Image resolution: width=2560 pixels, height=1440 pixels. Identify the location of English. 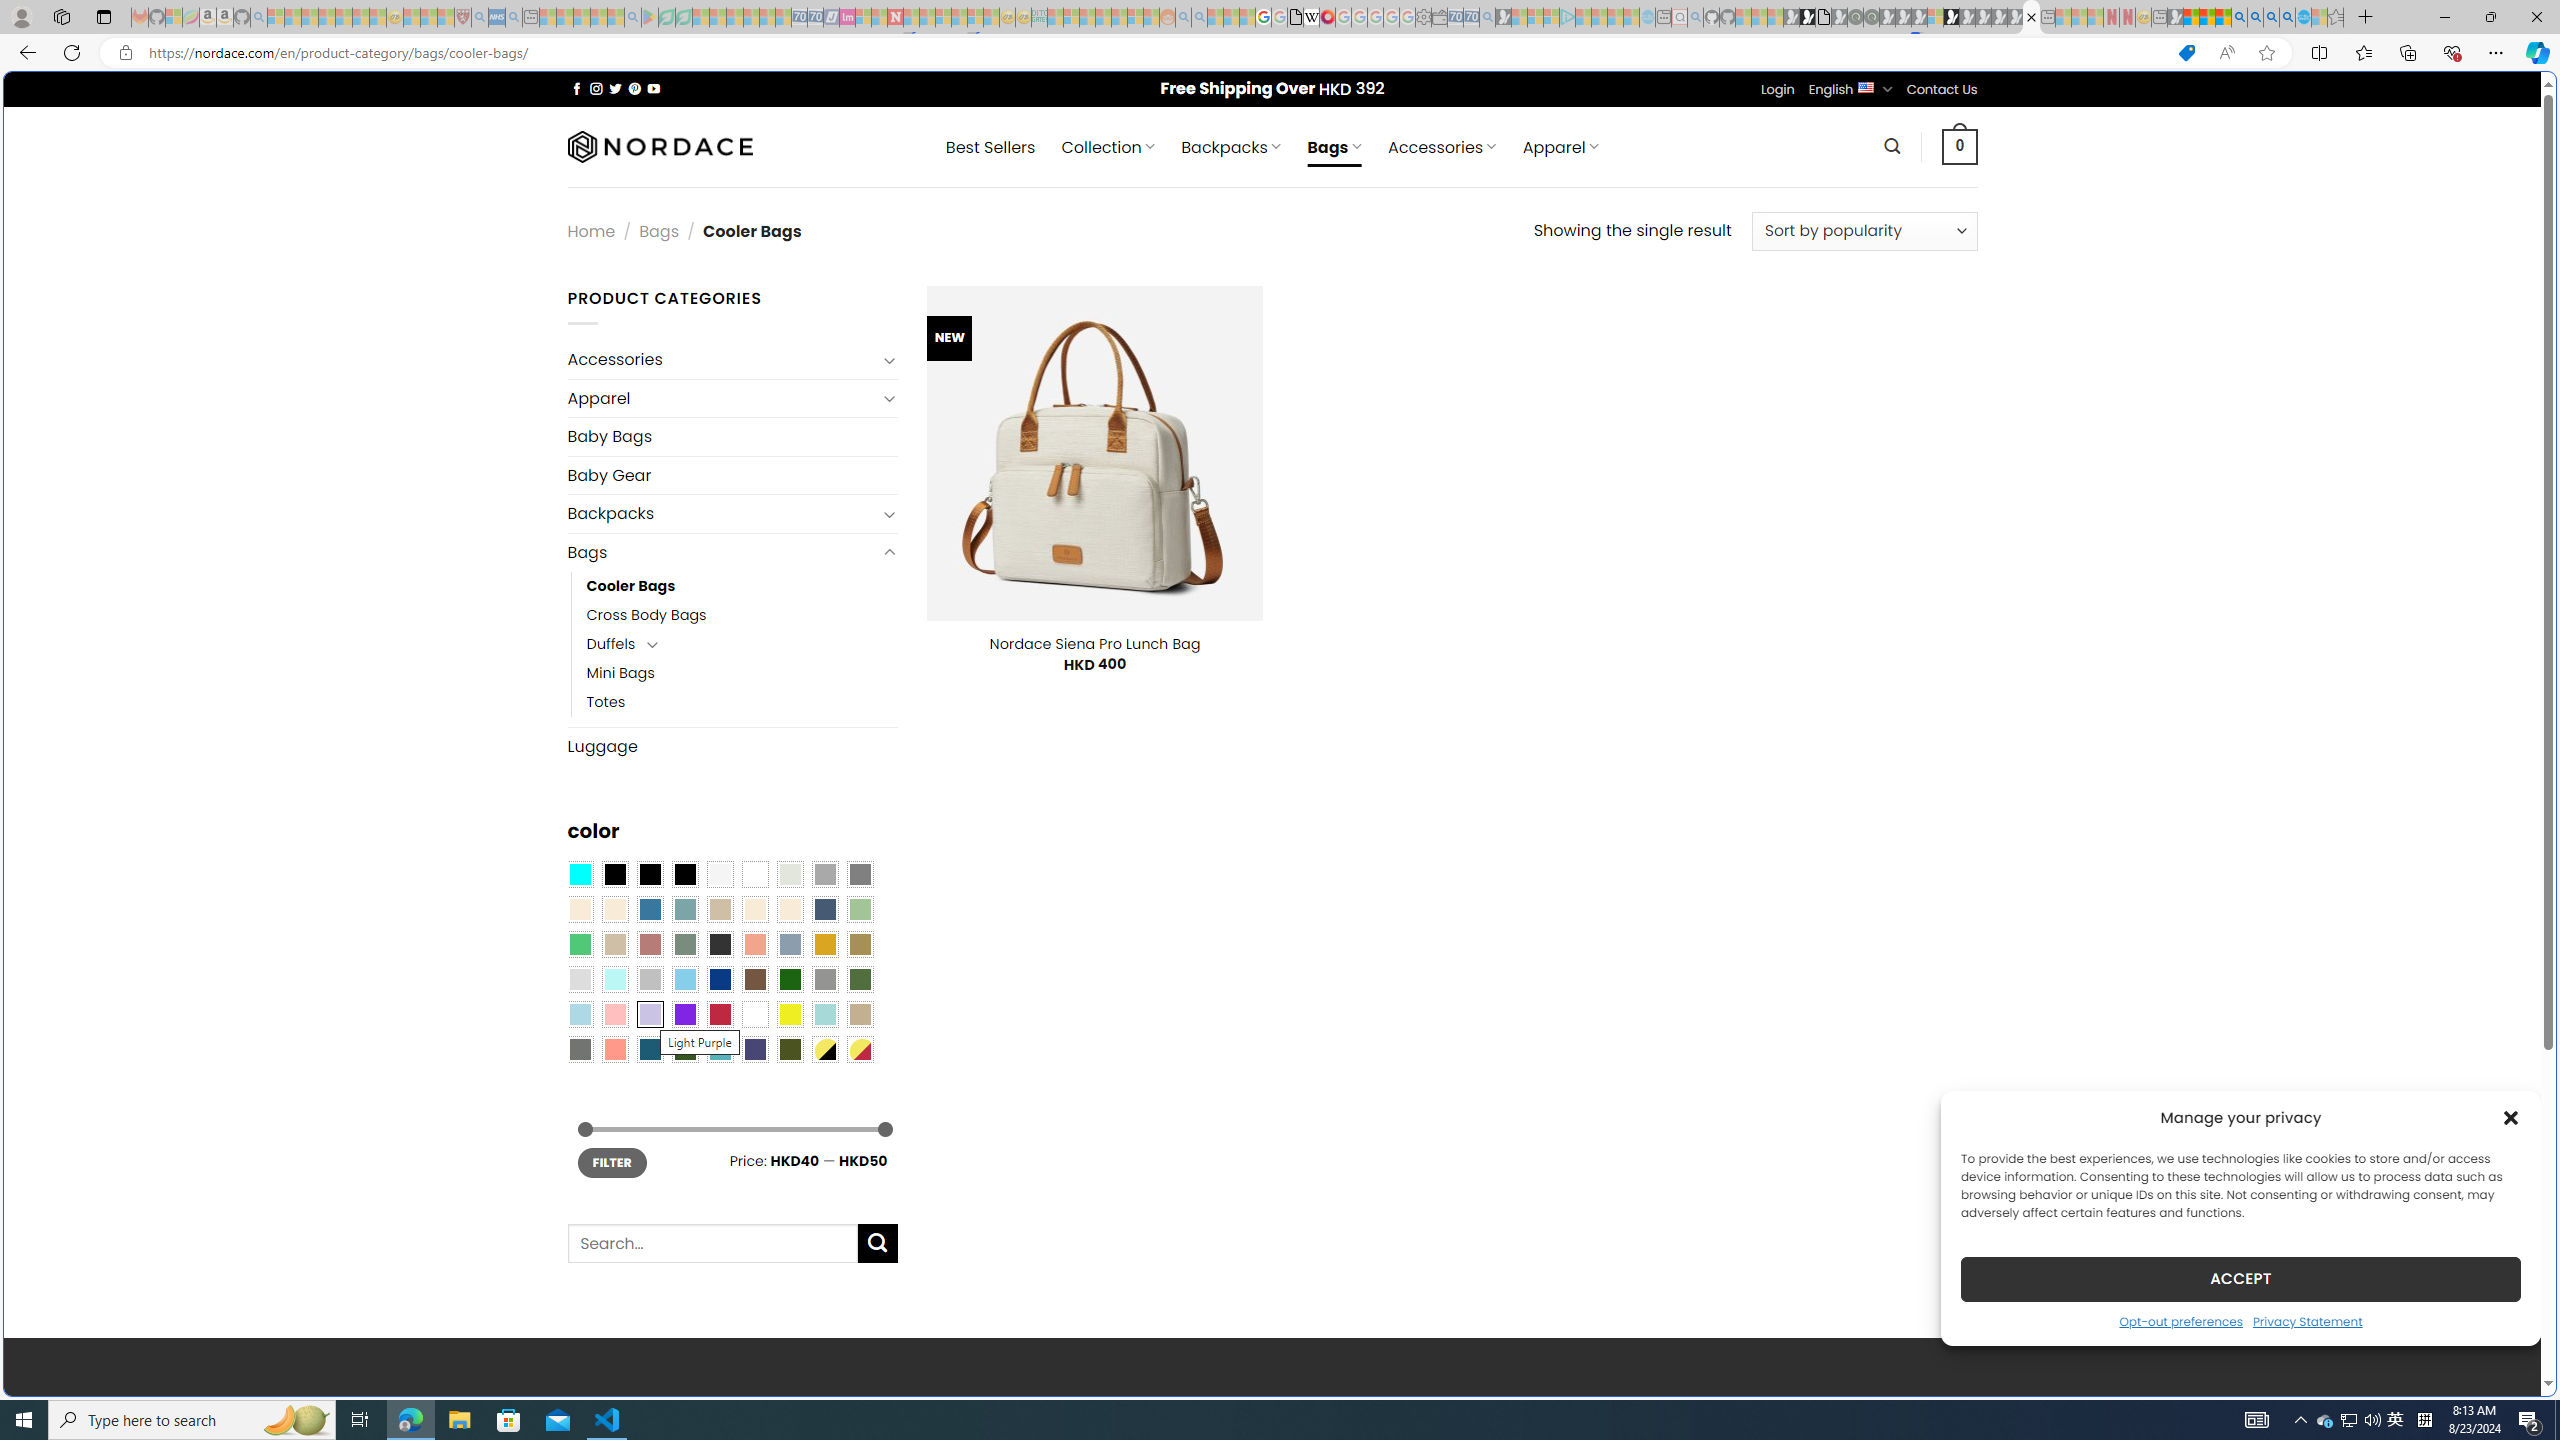
(1866, 86).